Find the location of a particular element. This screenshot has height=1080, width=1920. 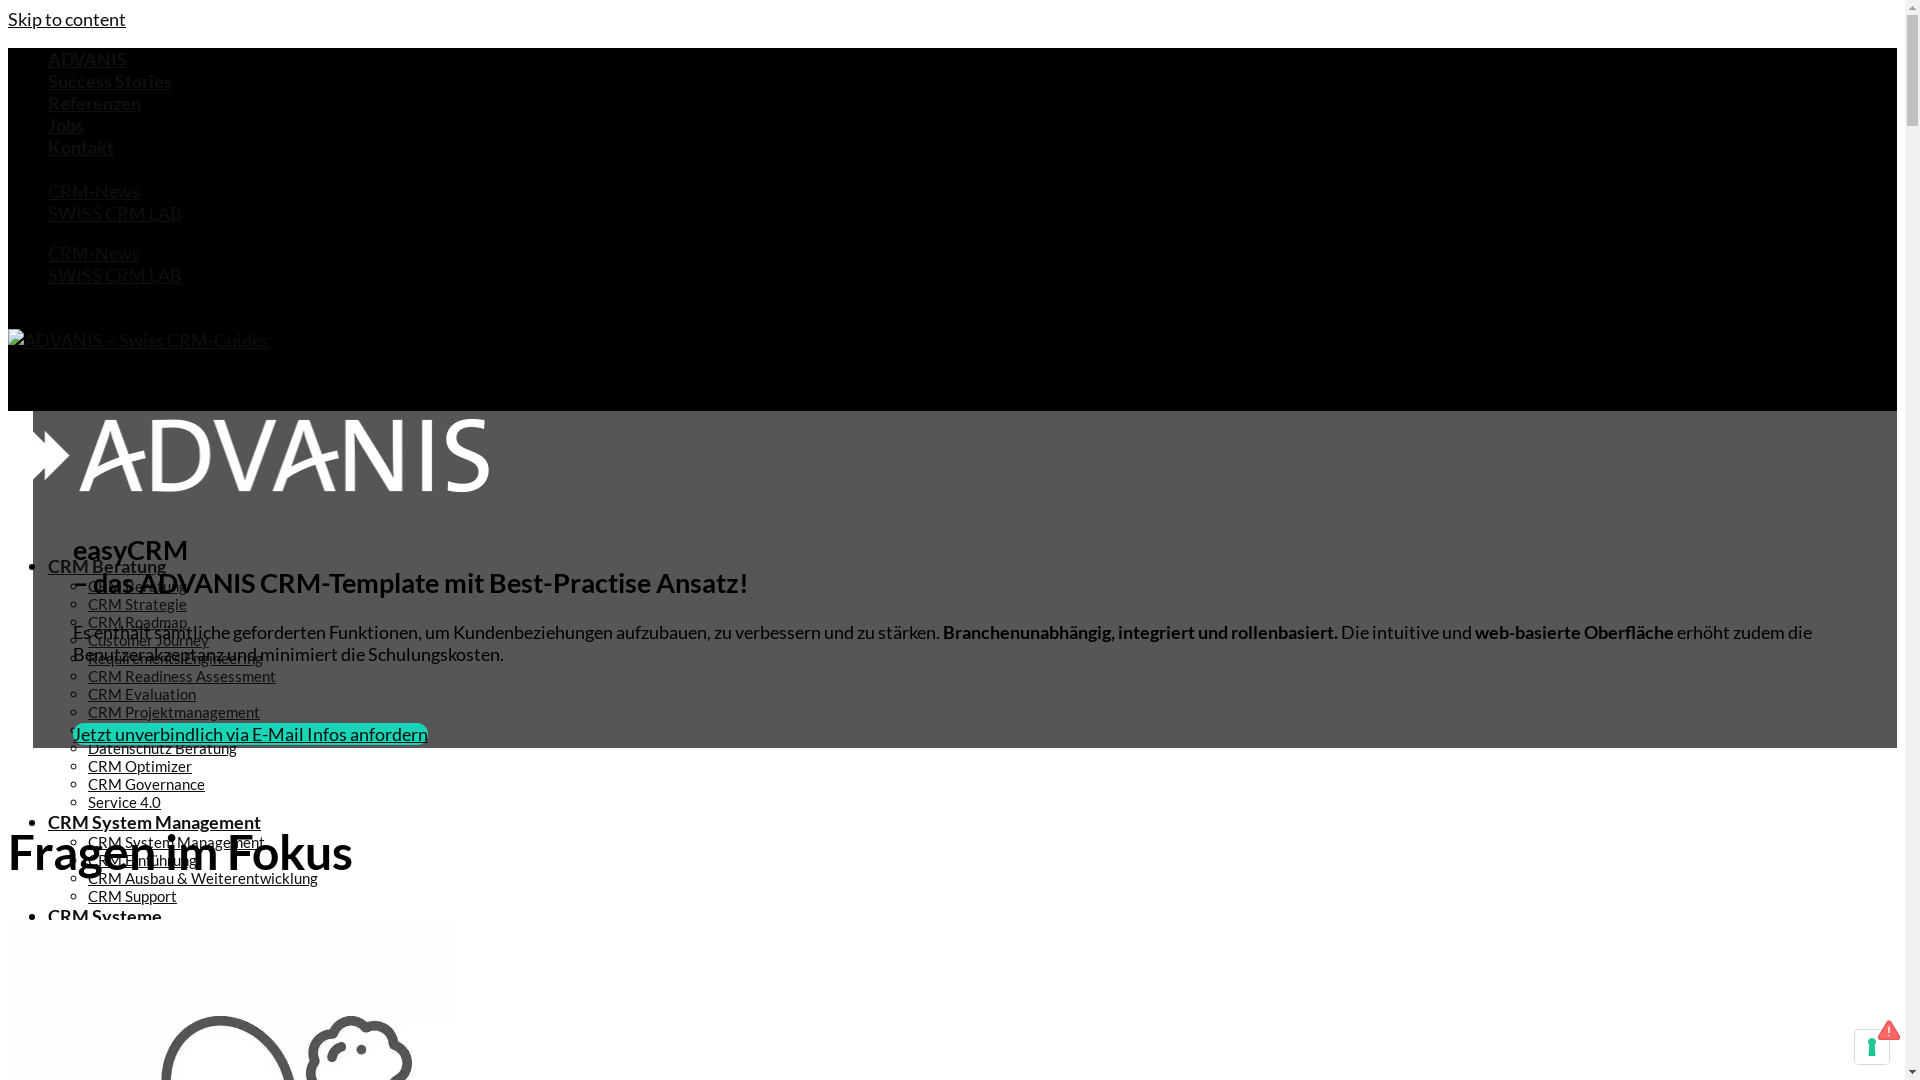

Referenzen is located at coordinates (94, 103).